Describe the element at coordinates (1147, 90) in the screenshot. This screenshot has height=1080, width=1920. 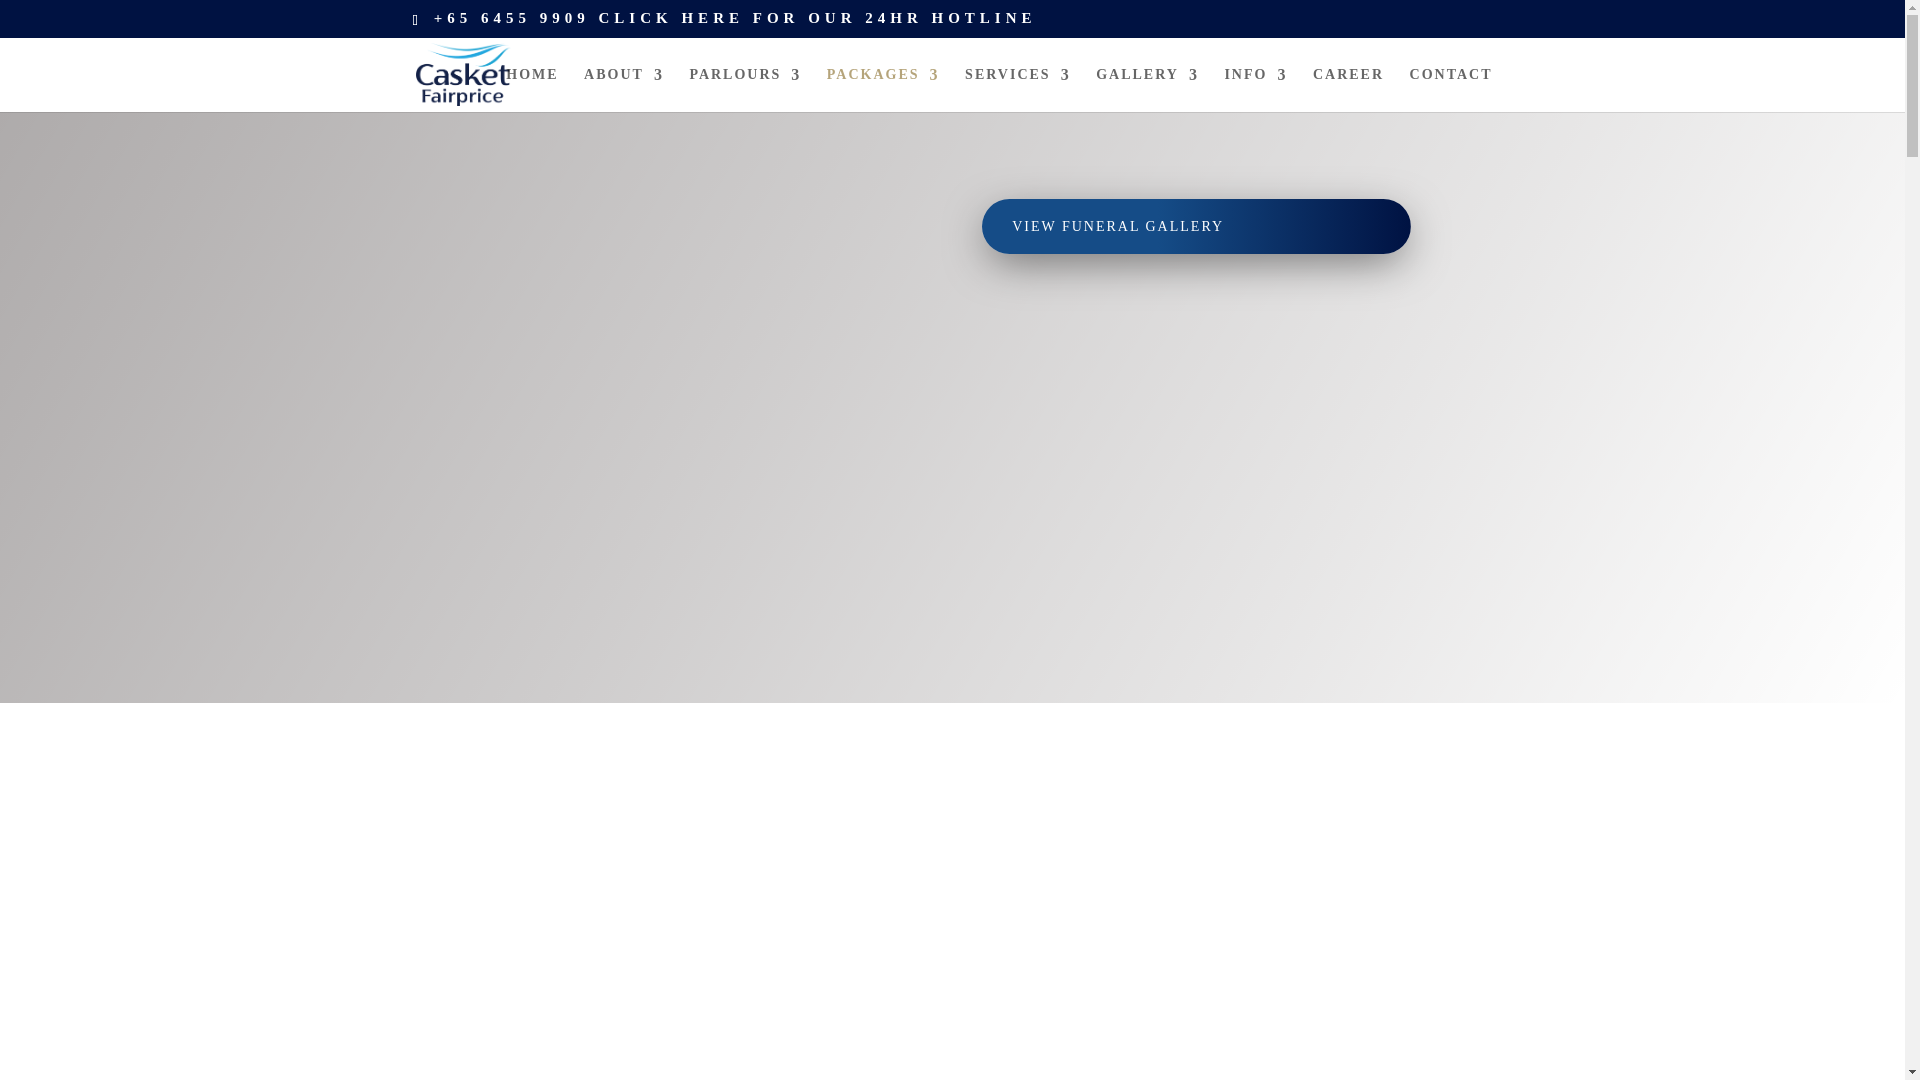
I see `GALLERY` at that location.